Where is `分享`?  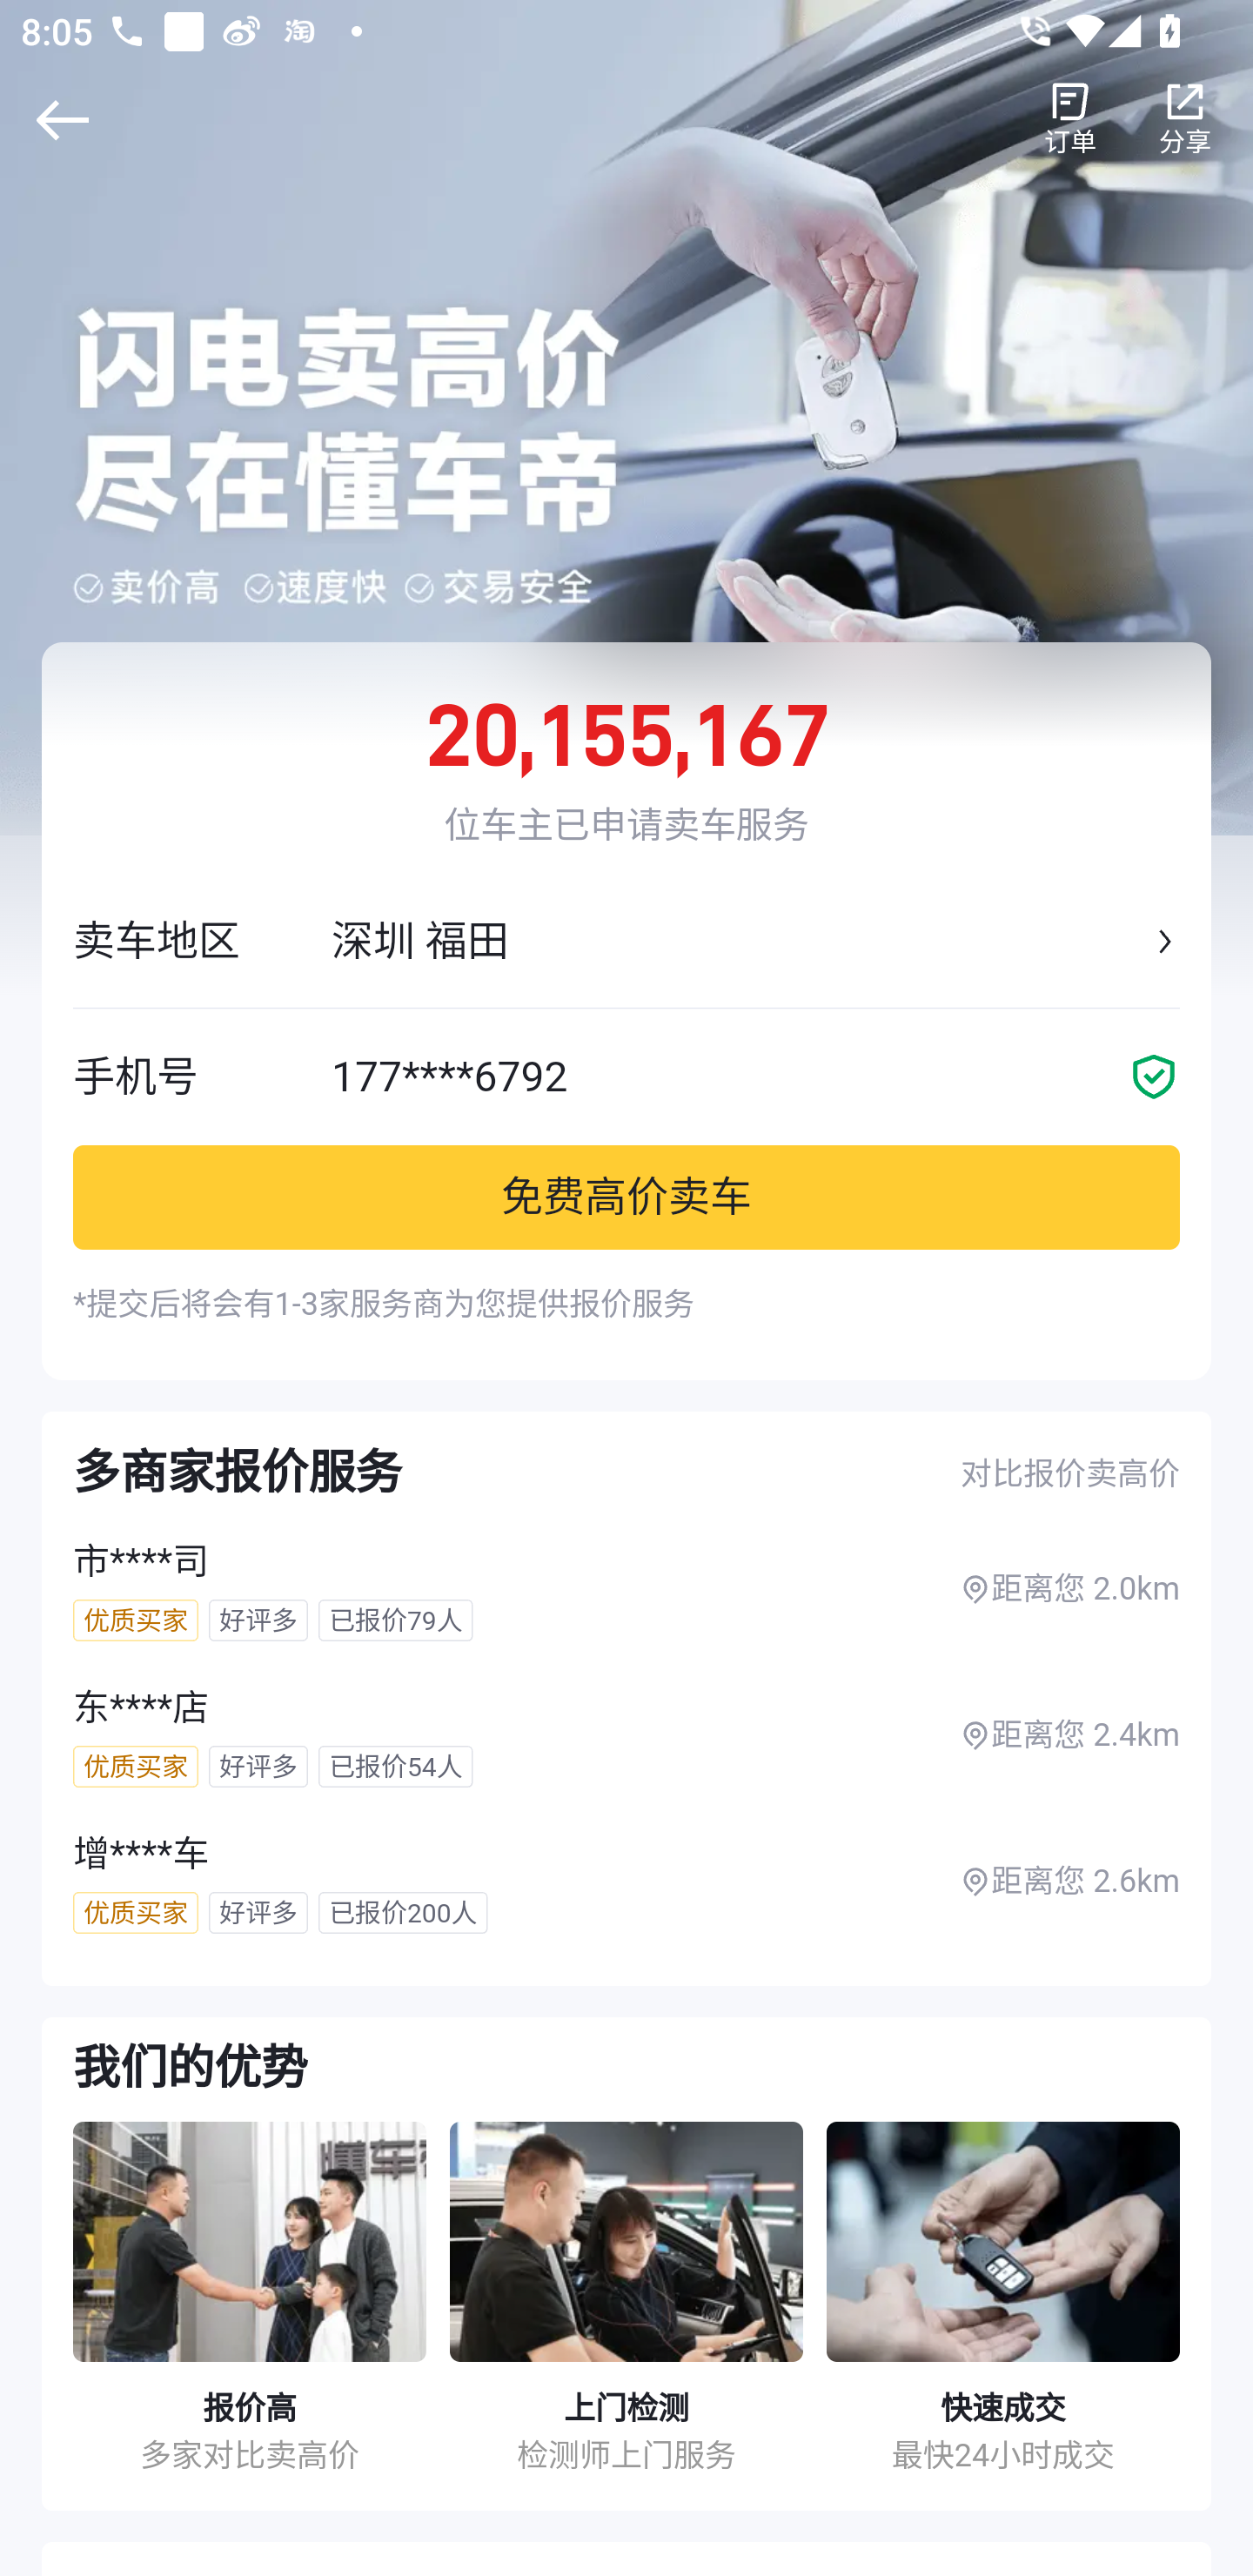
分享 is located at coordinates (1185, 119).